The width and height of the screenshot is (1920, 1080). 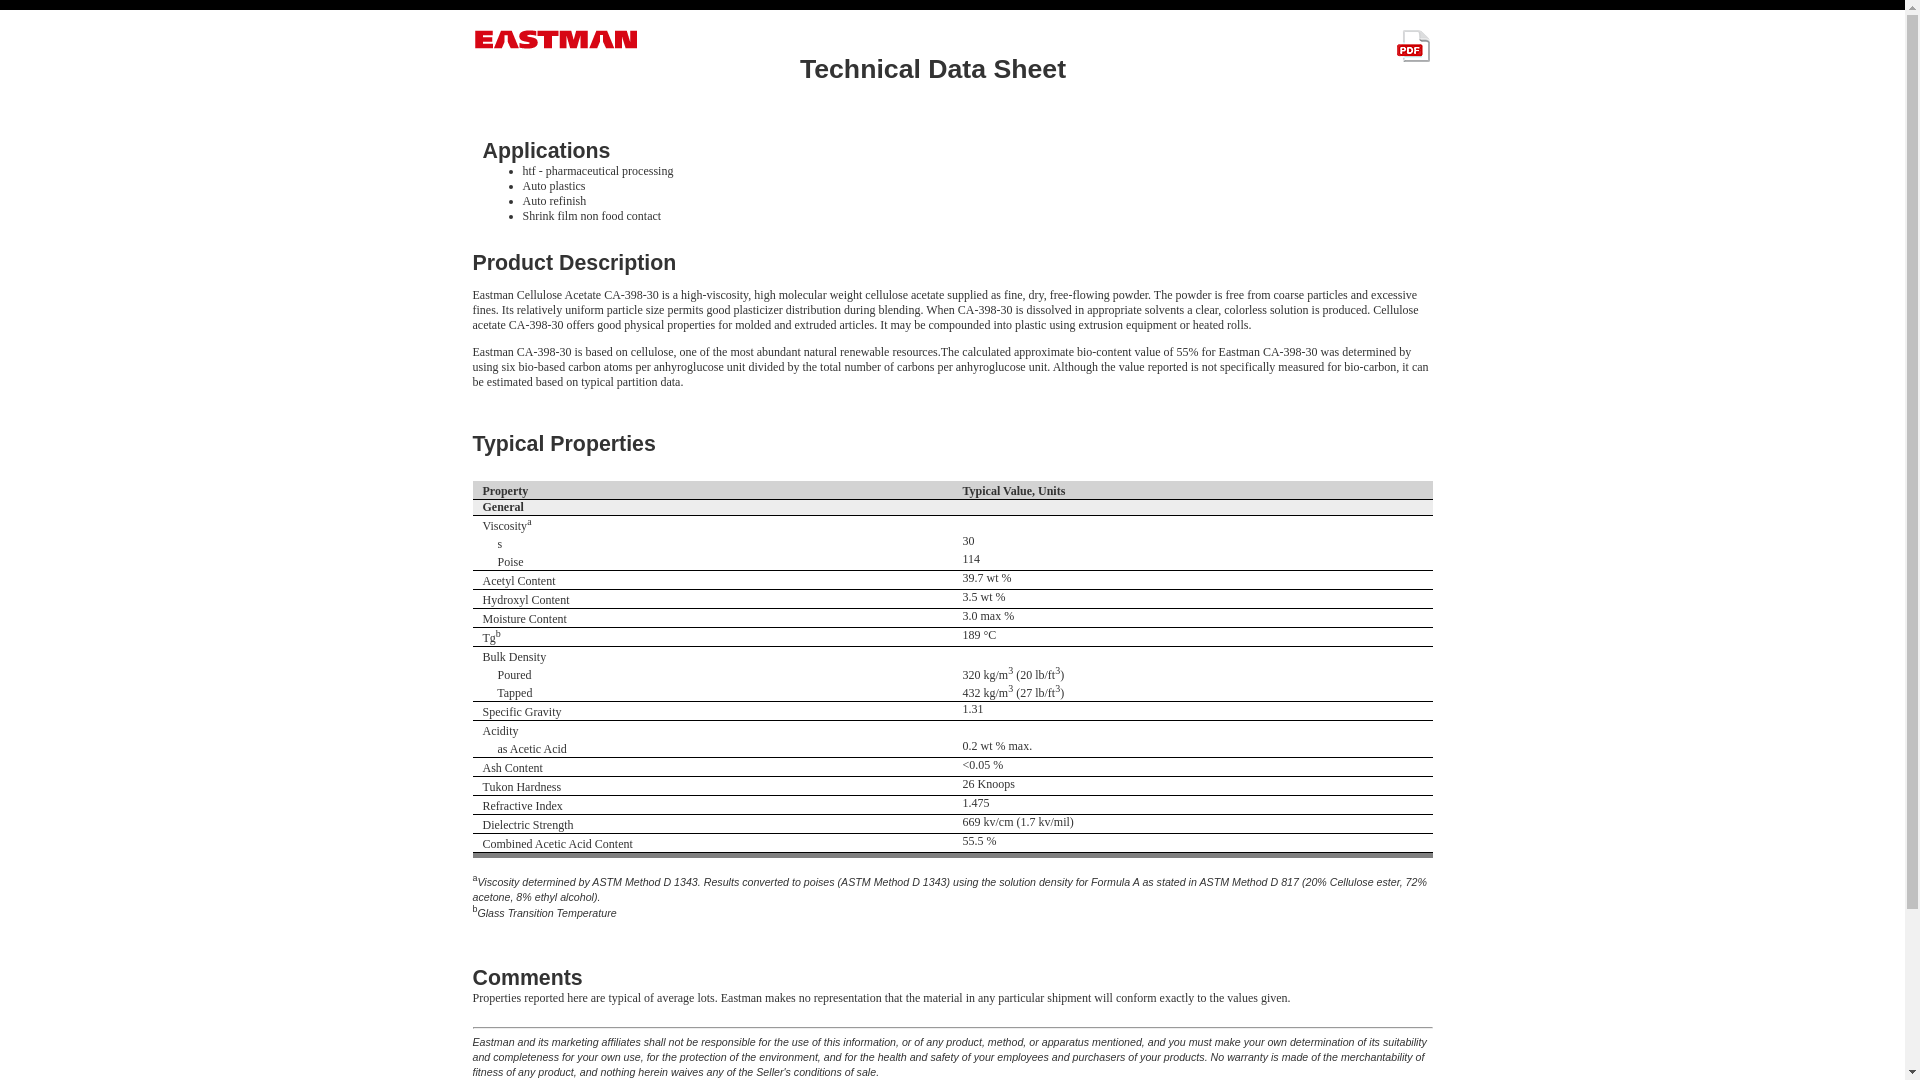 I want to click on Click for PDF, so click(x=1412, y=46).